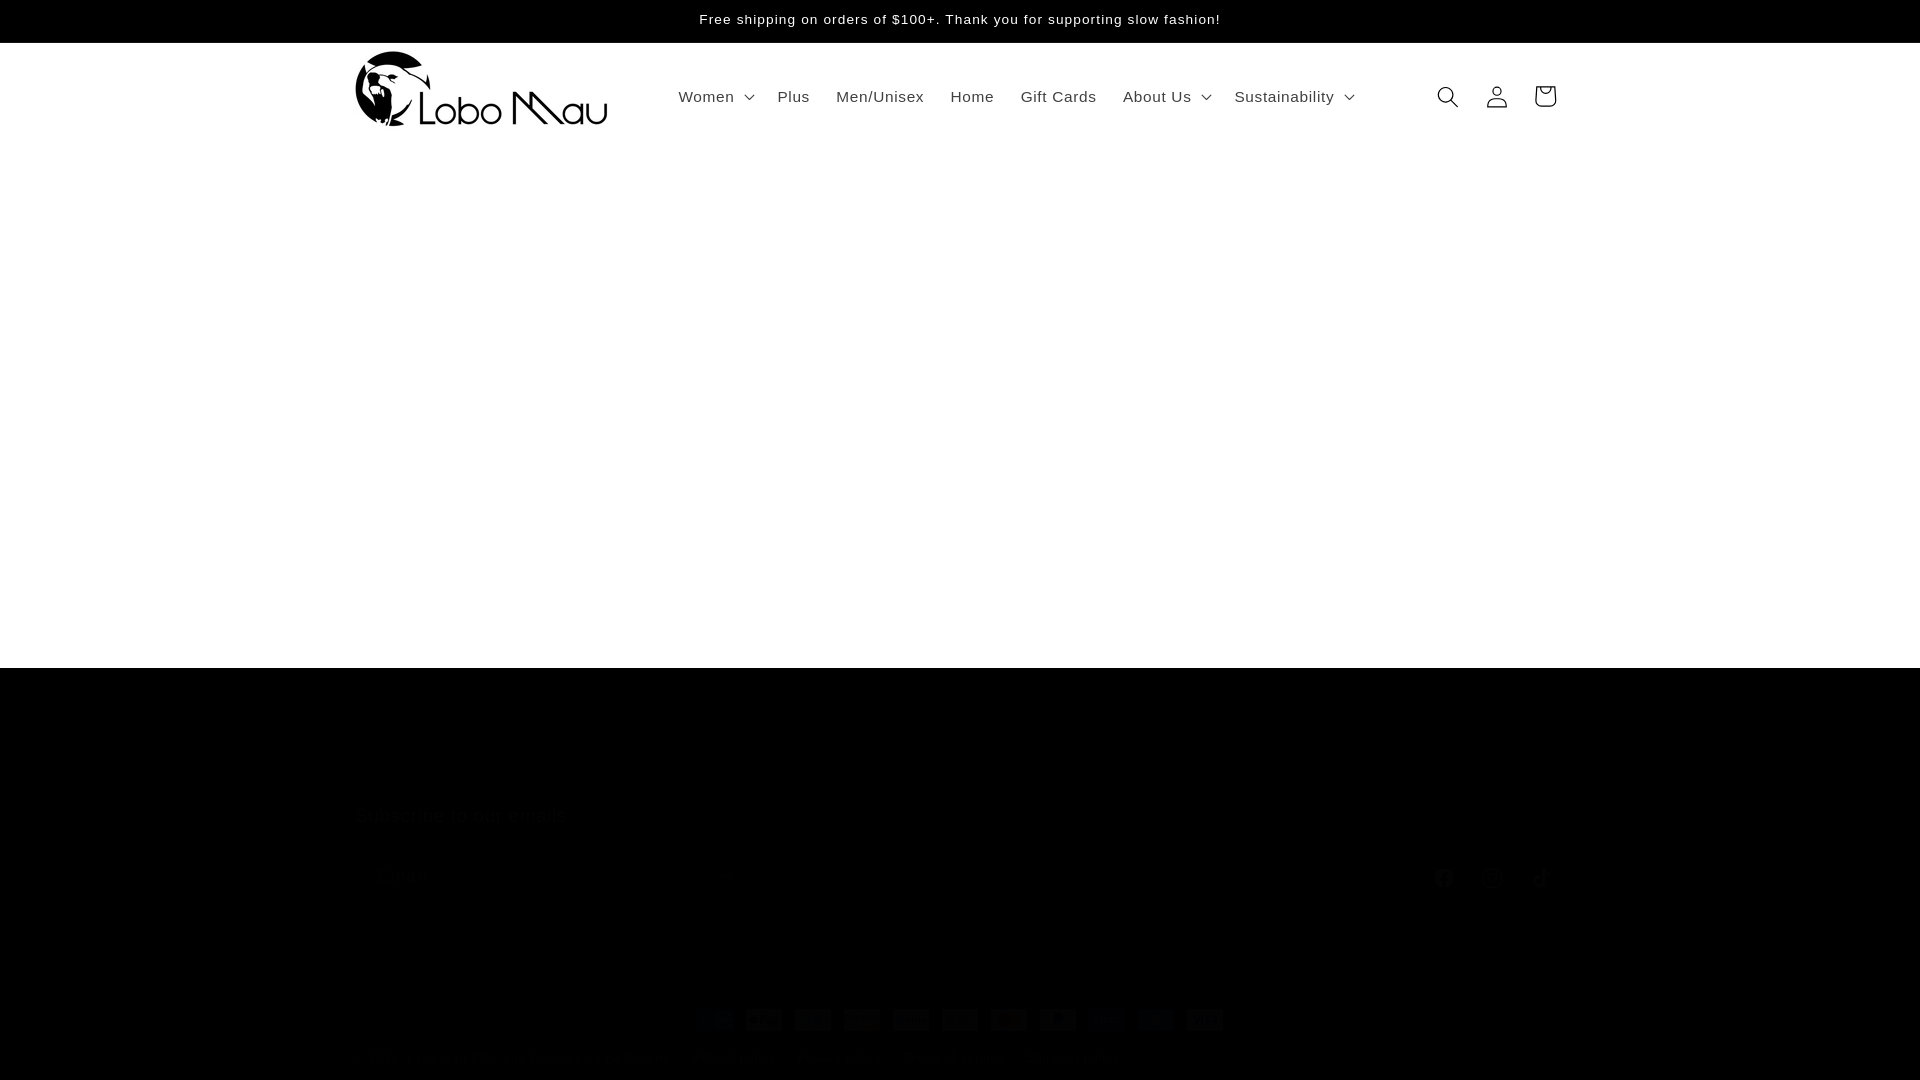 The height and width of the screenshot is (1080, 1920). Describe the element at coordinates (971, 96) in the screenshot. I see `Home` at that location.